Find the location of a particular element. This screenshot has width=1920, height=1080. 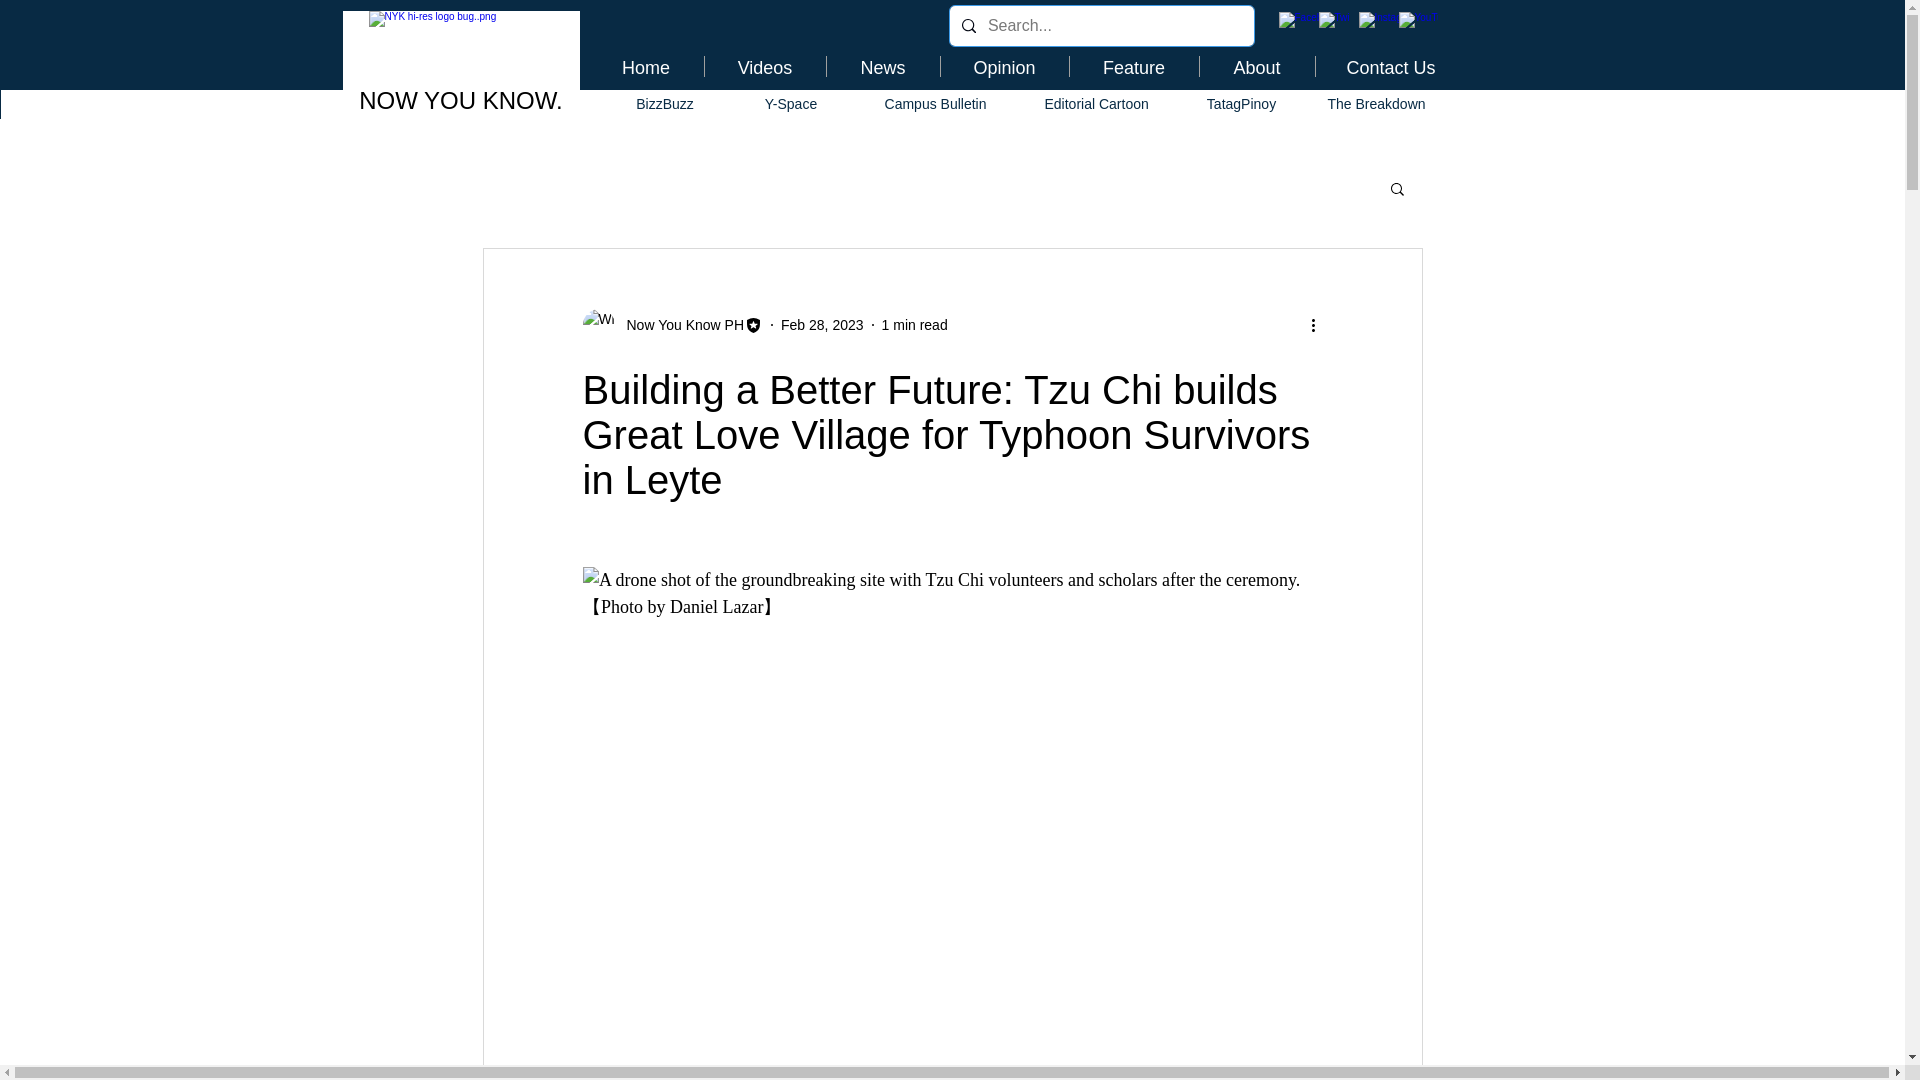

News is located at coordinates (882, 66).